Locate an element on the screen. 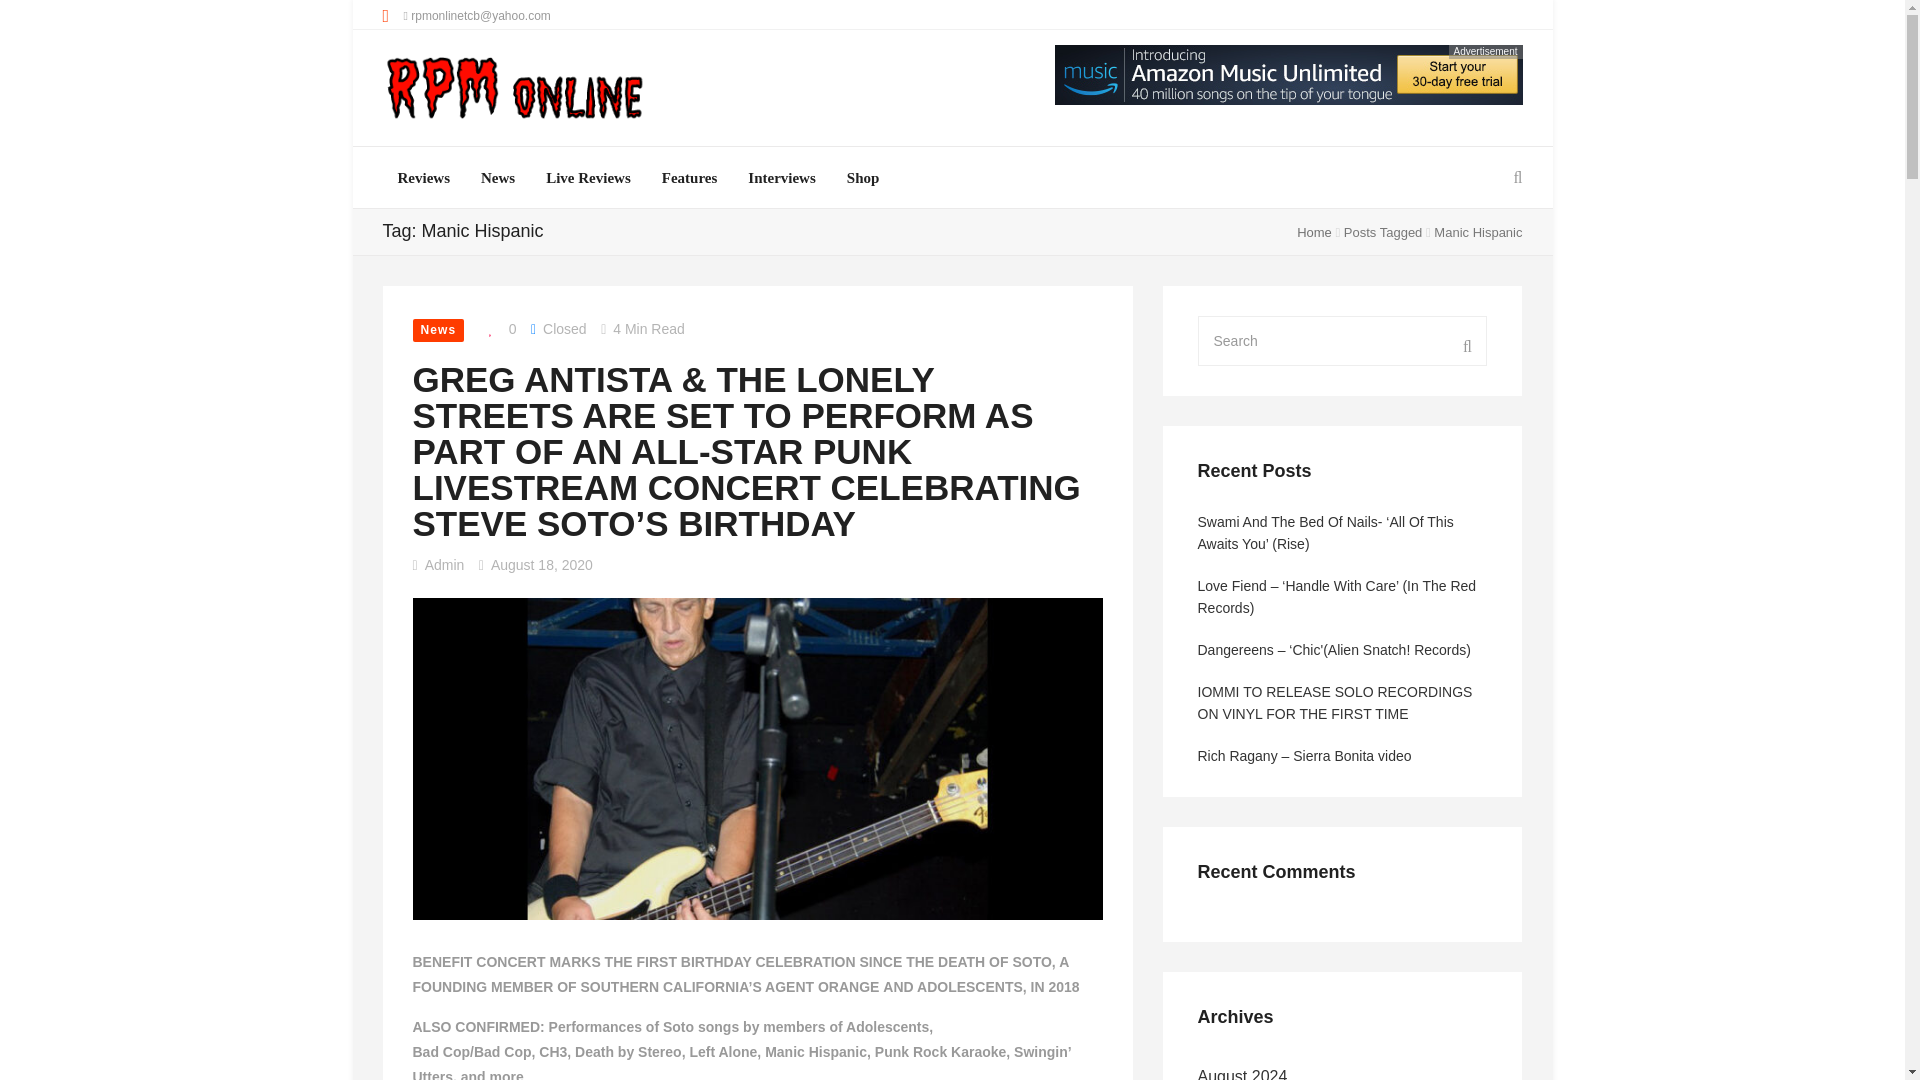 Image resolution: width=1920 pixels, height=1080 pixels. Features is located at coordinates (690, 178).